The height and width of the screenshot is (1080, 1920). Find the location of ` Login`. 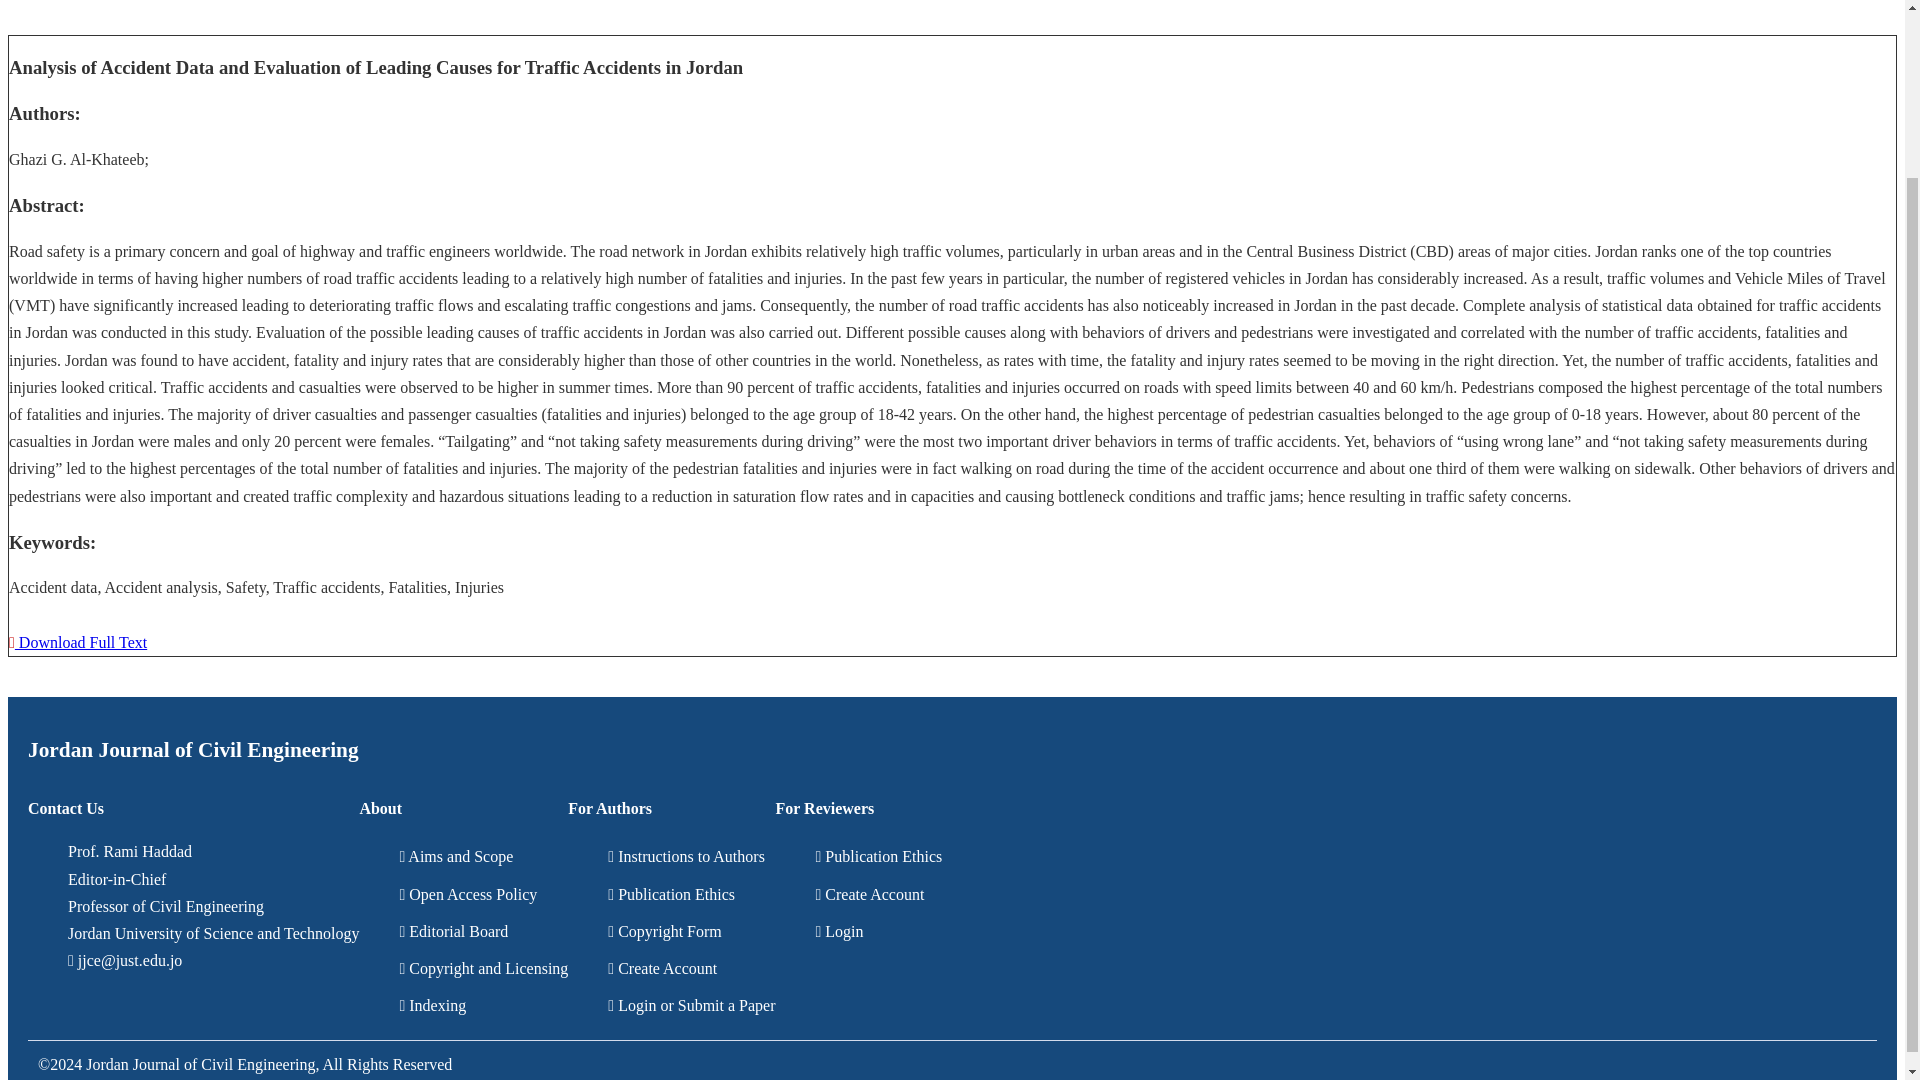

 Login is located at coordinates (840, 931).